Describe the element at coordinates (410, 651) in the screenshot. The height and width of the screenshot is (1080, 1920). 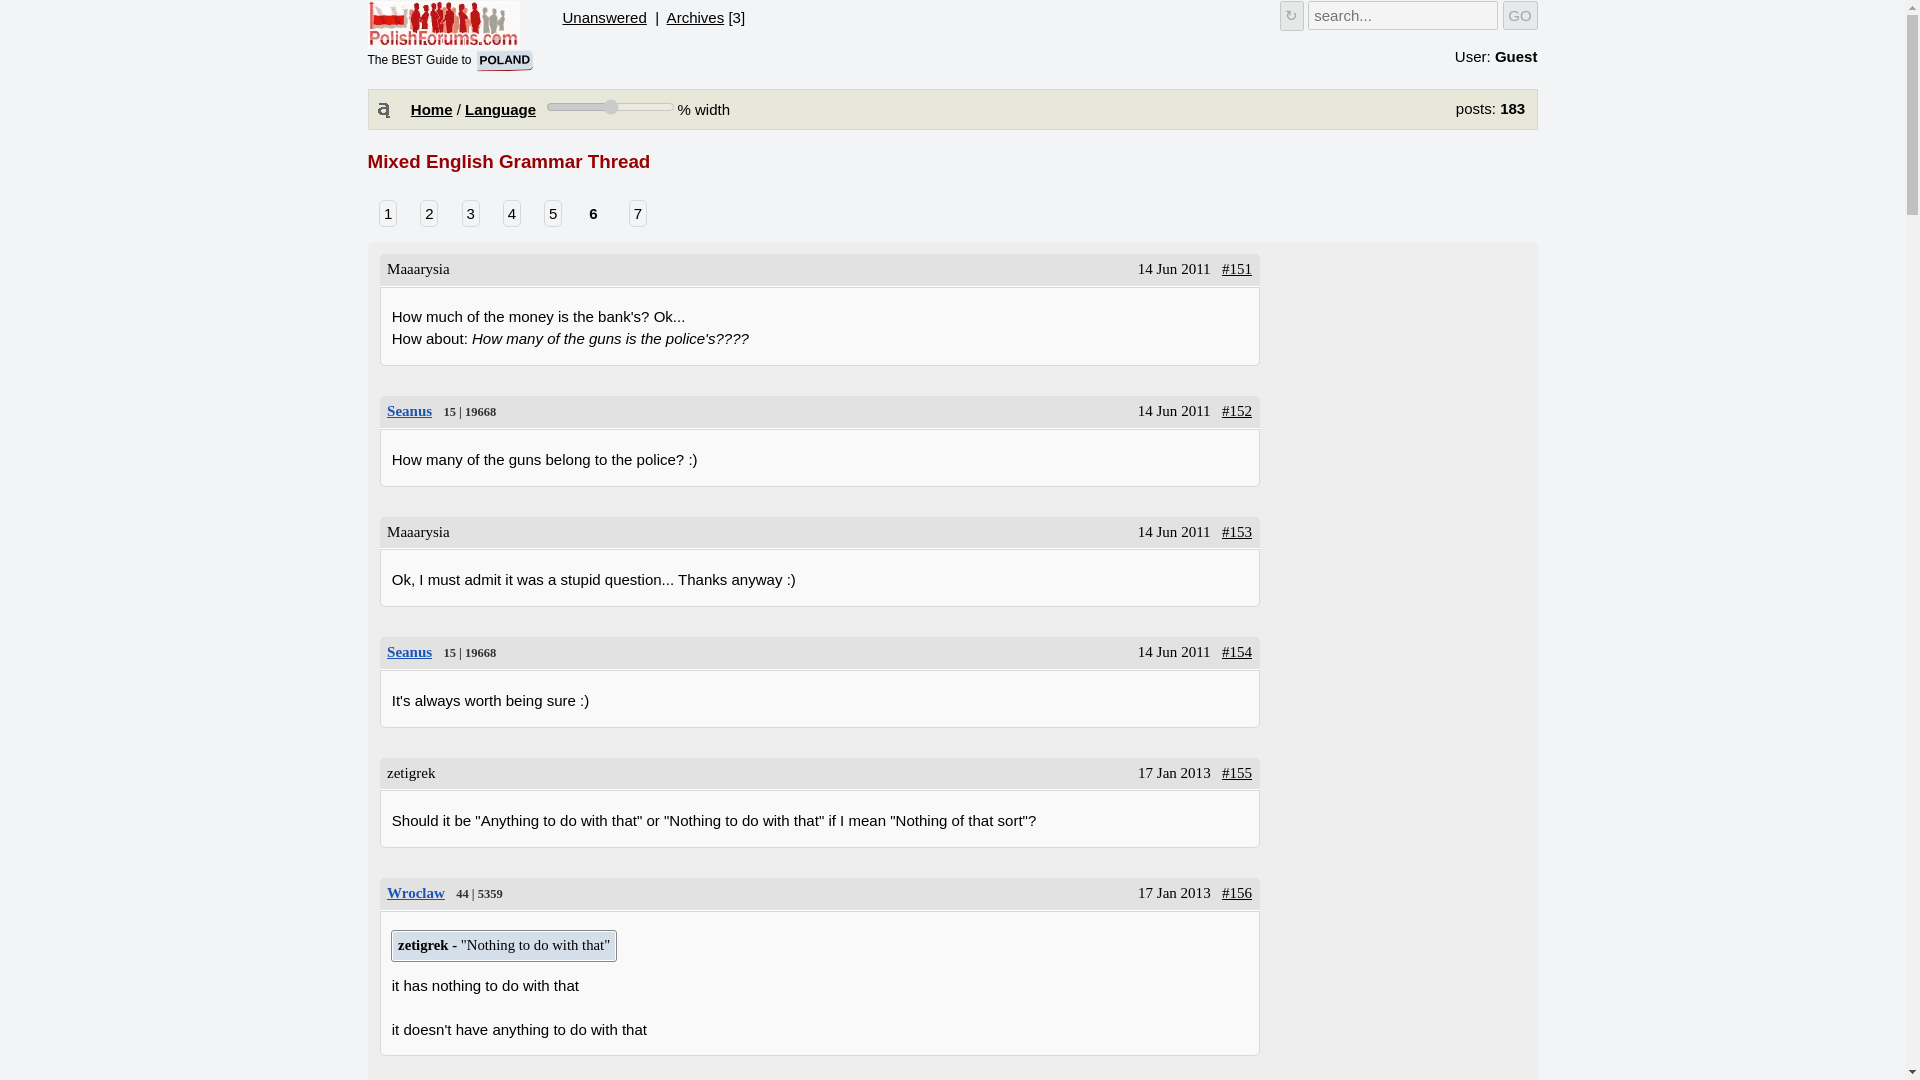
I see `PolishForums.com` at that location.